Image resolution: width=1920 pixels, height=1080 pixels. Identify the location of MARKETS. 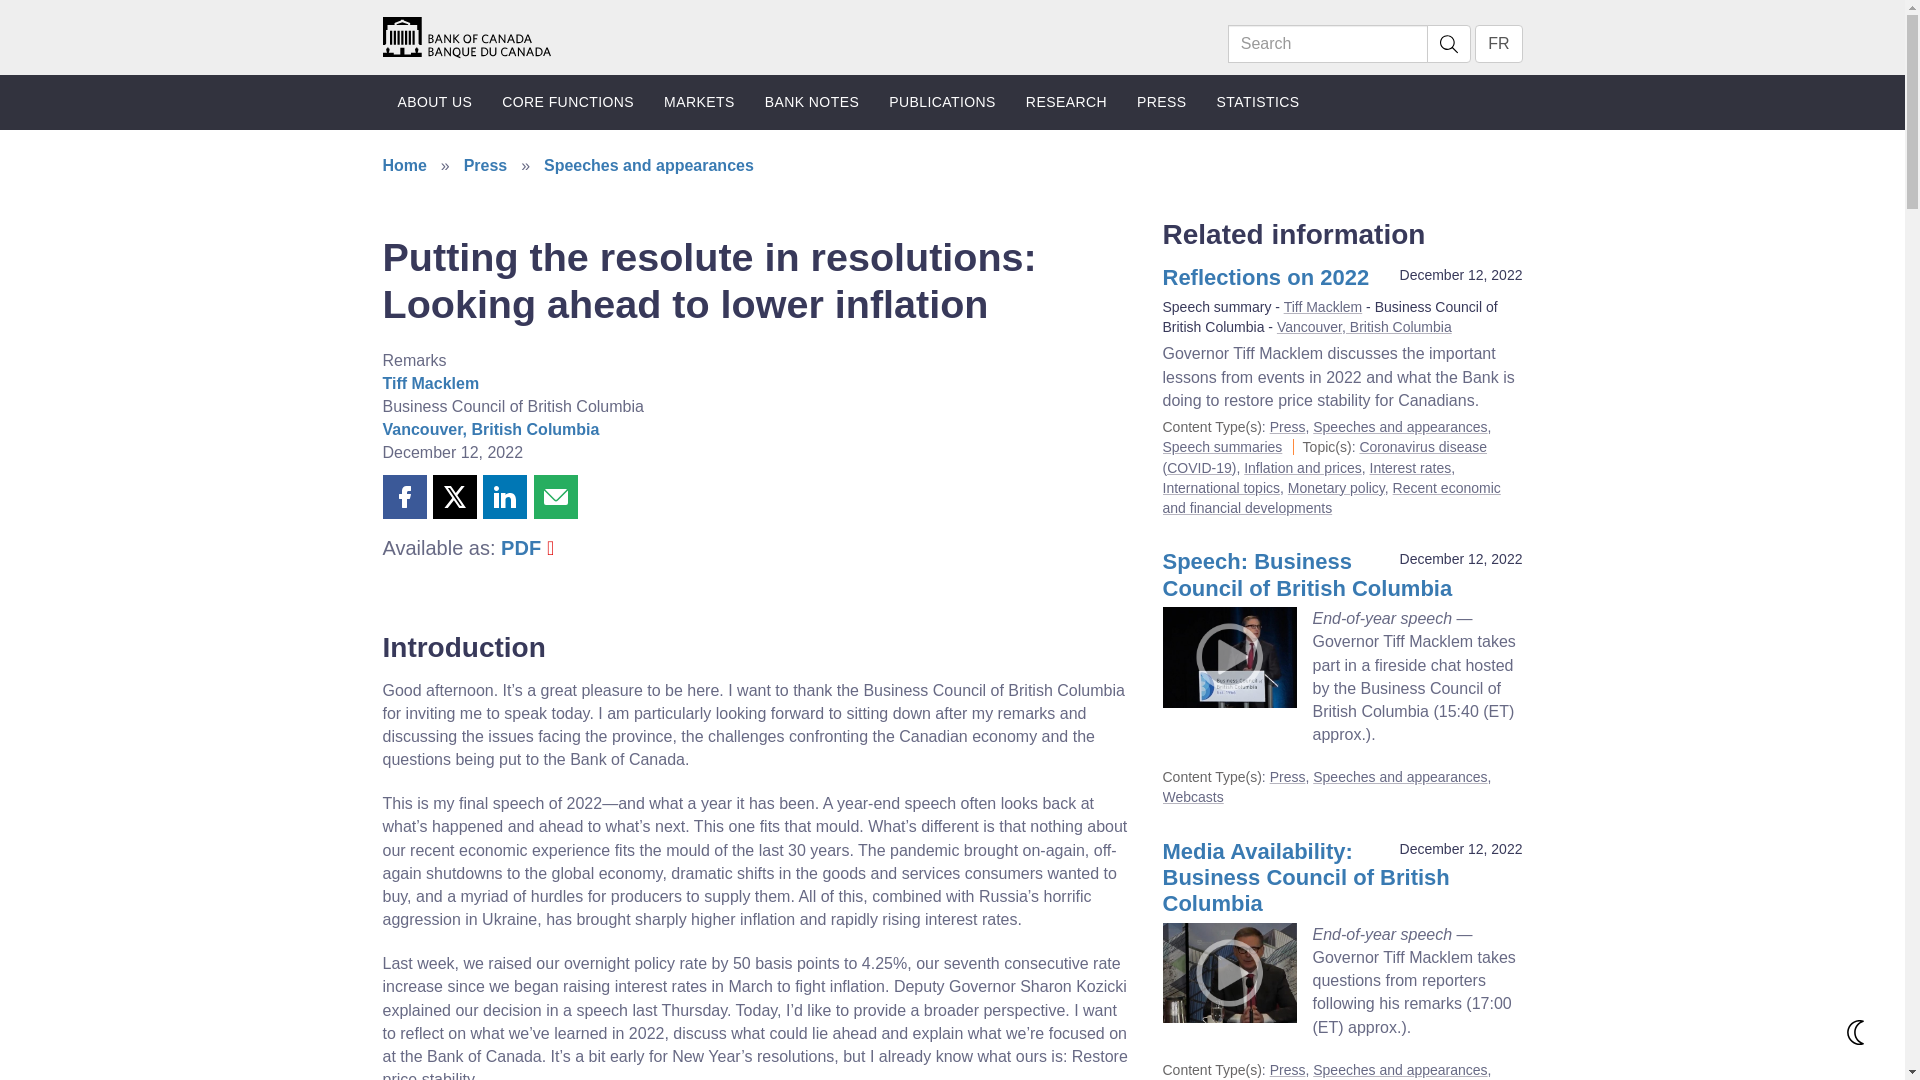
(699, 102).